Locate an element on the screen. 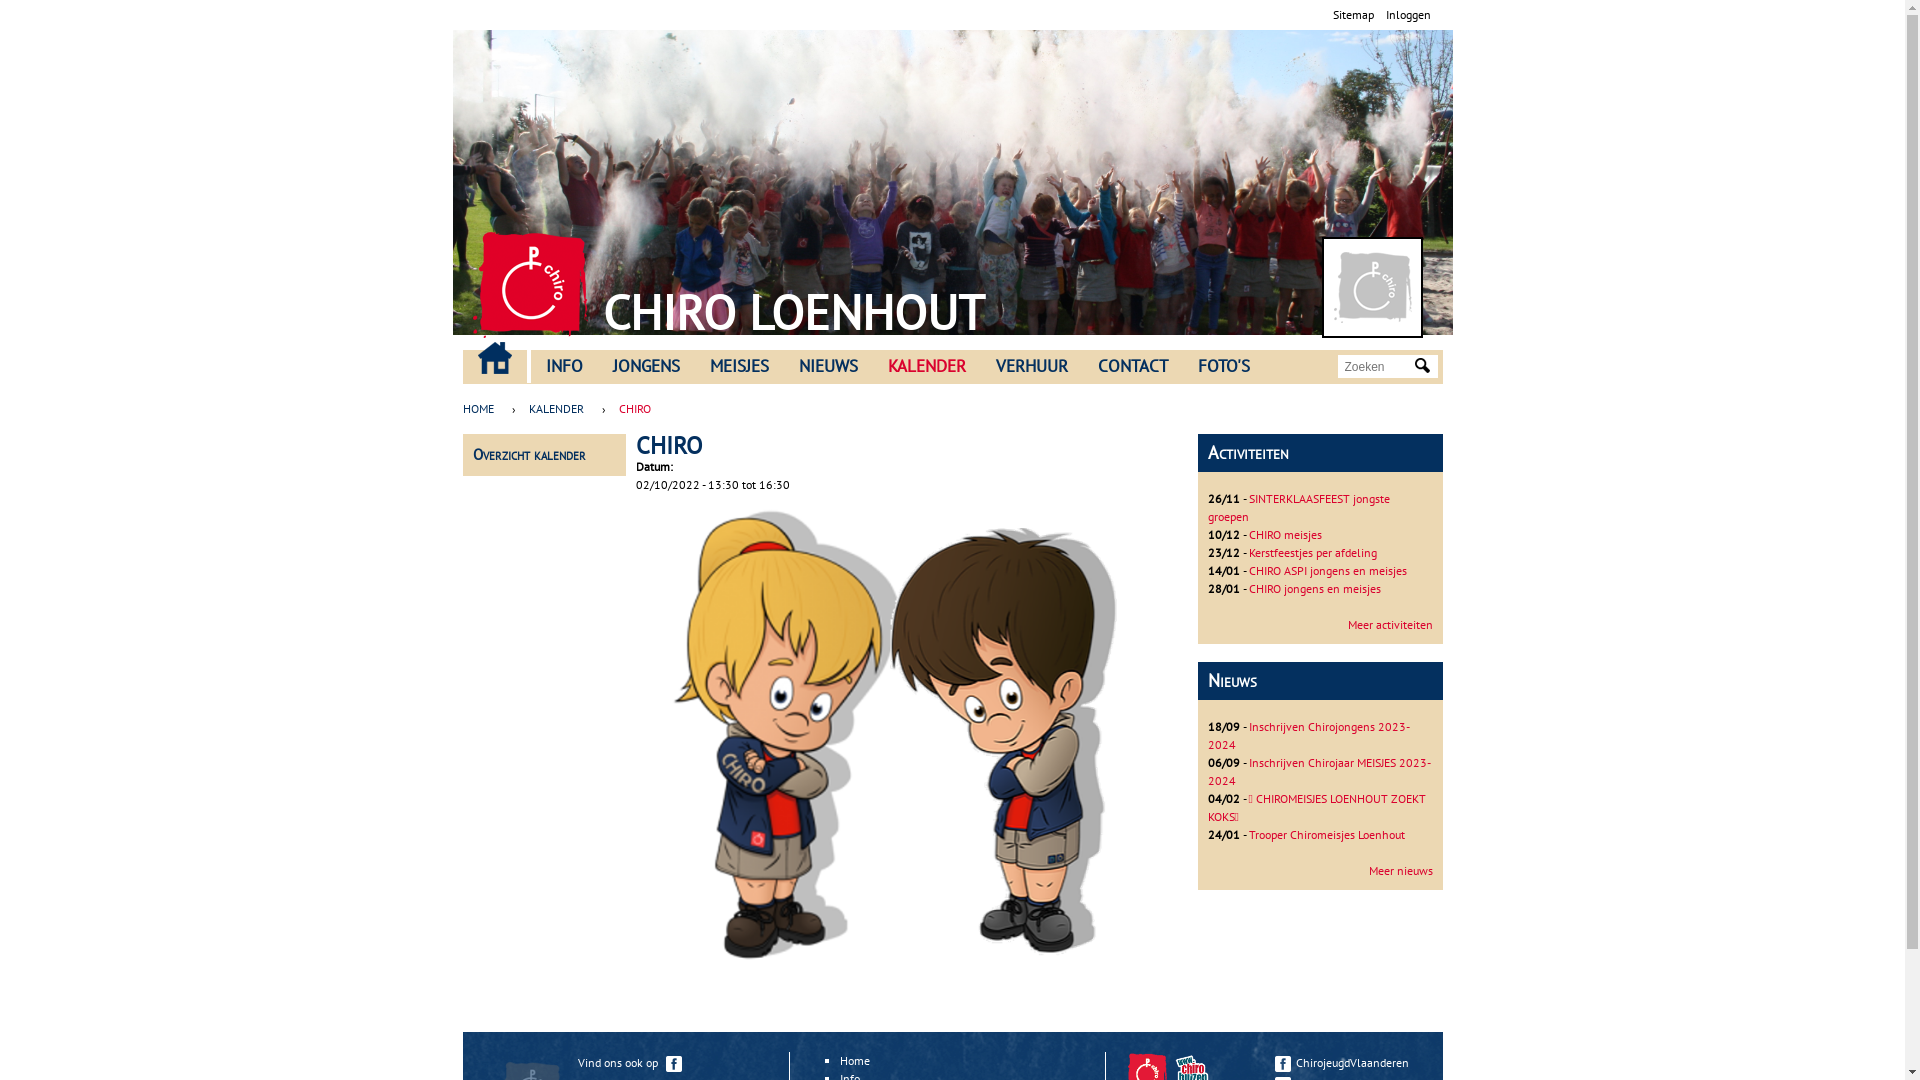 The image size is (1920, 1080). FOTO'S is located at coordinates (1223, 367).